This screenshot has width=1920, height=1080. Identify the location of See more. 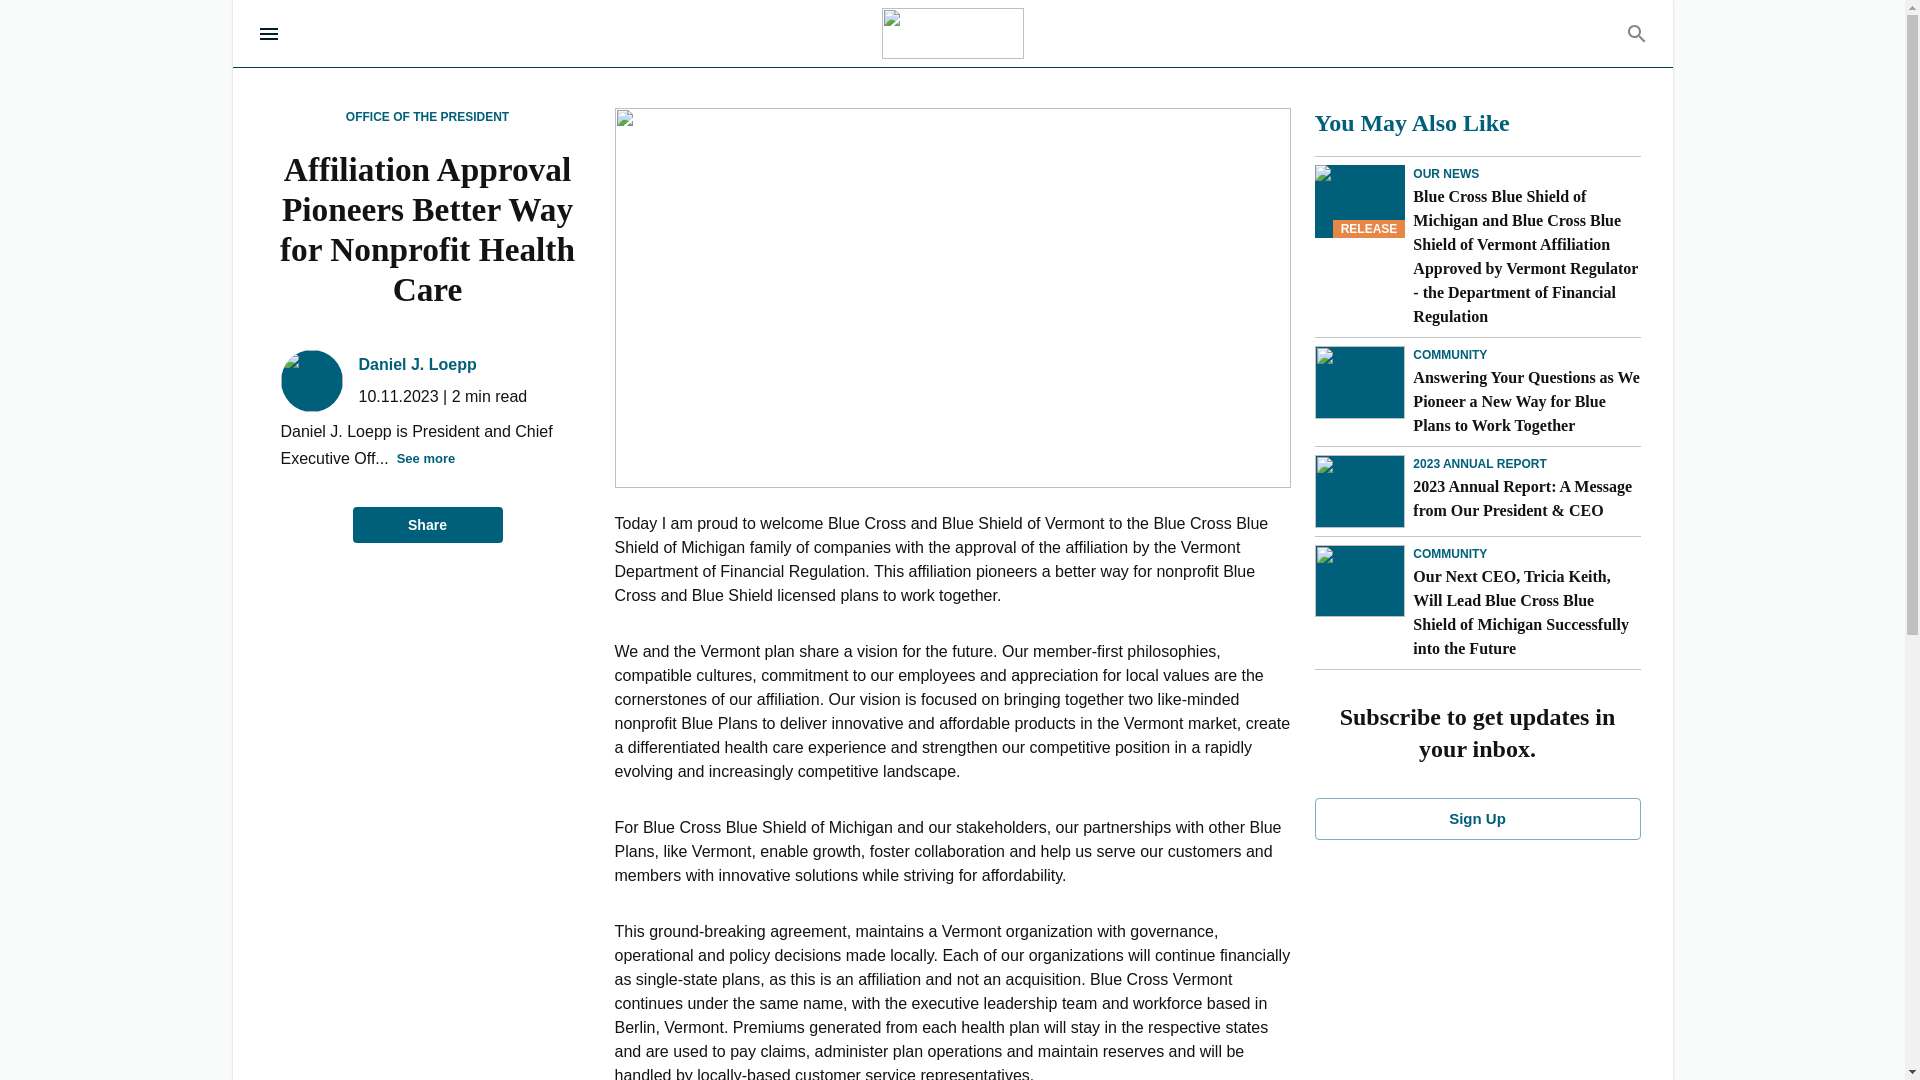
(426, 459).